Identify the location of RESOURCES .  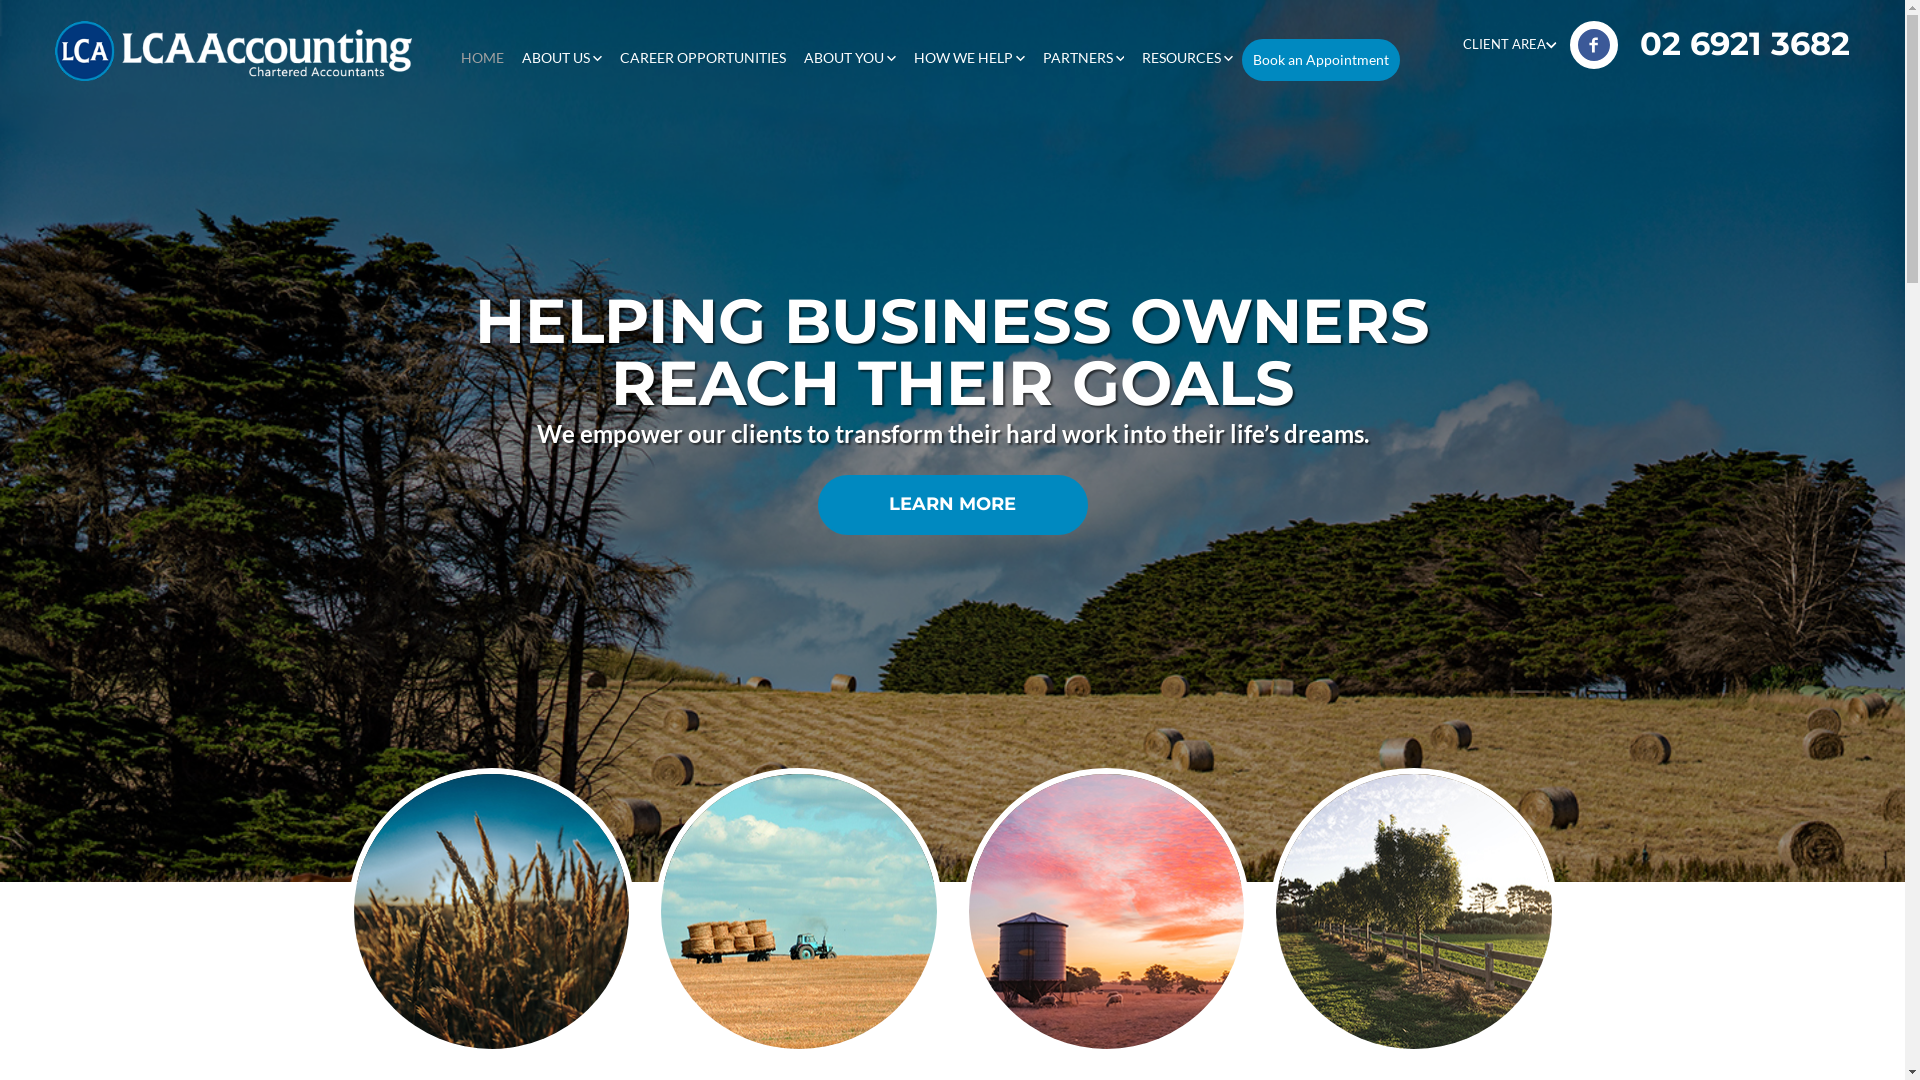
(1188, 58).